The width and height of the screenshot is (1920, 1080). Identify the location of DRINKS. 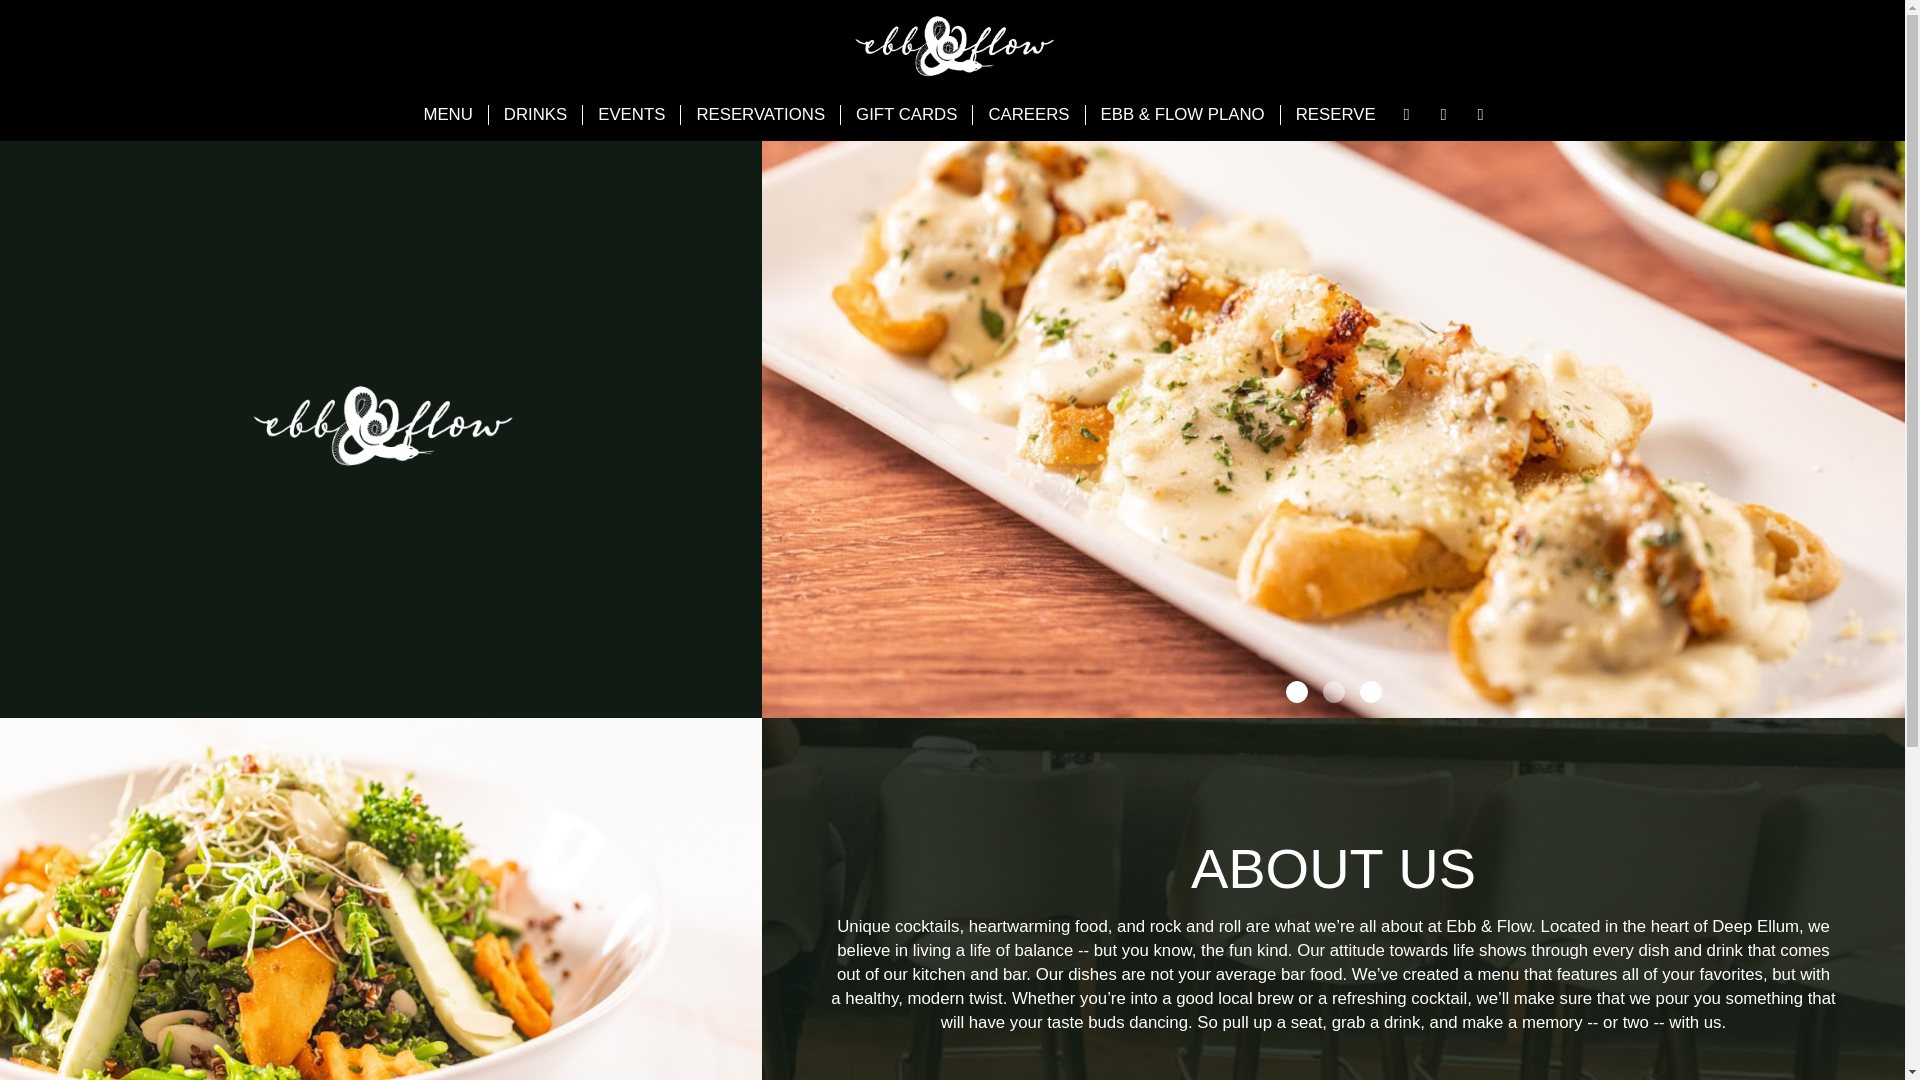
(536, 114).